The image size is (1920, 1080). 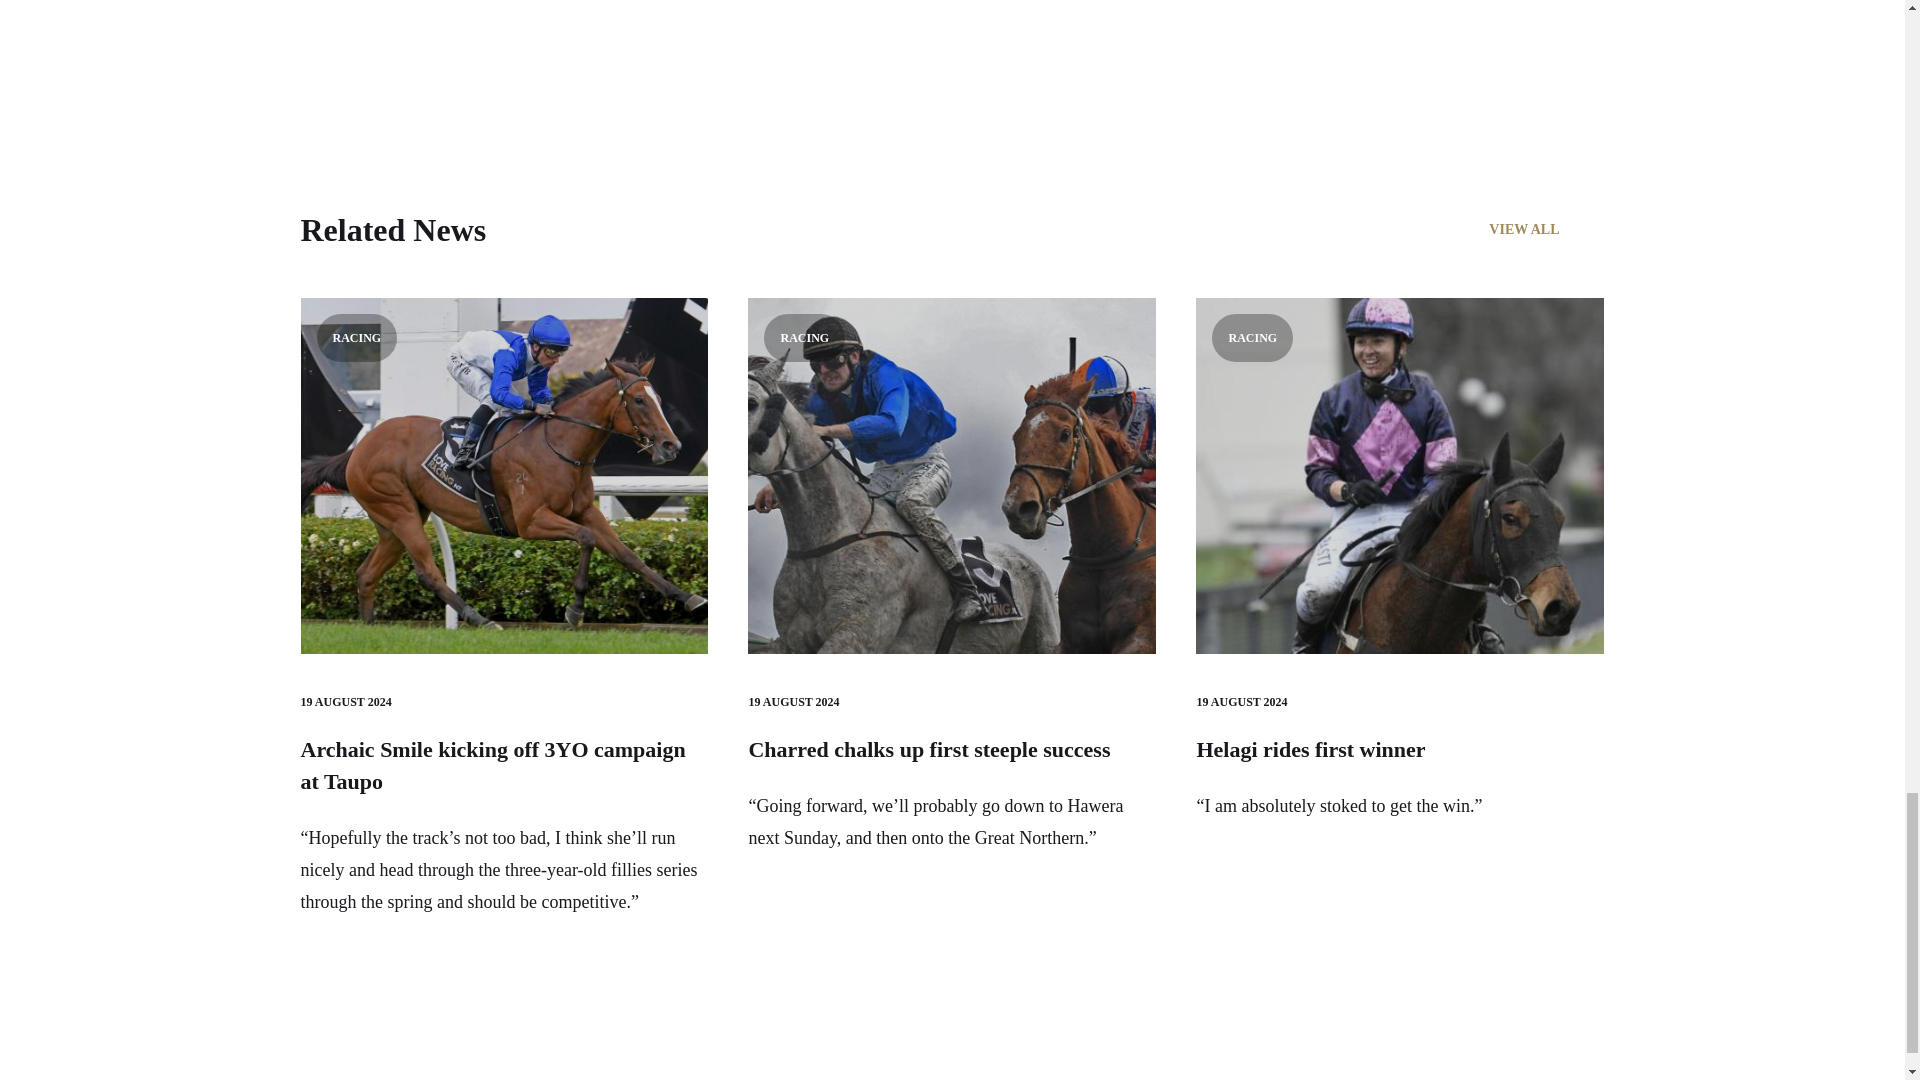 What do you see at coordinates (1400, 476) in the screenshot?
I see `RACING` at bounding box center [1400, 476].